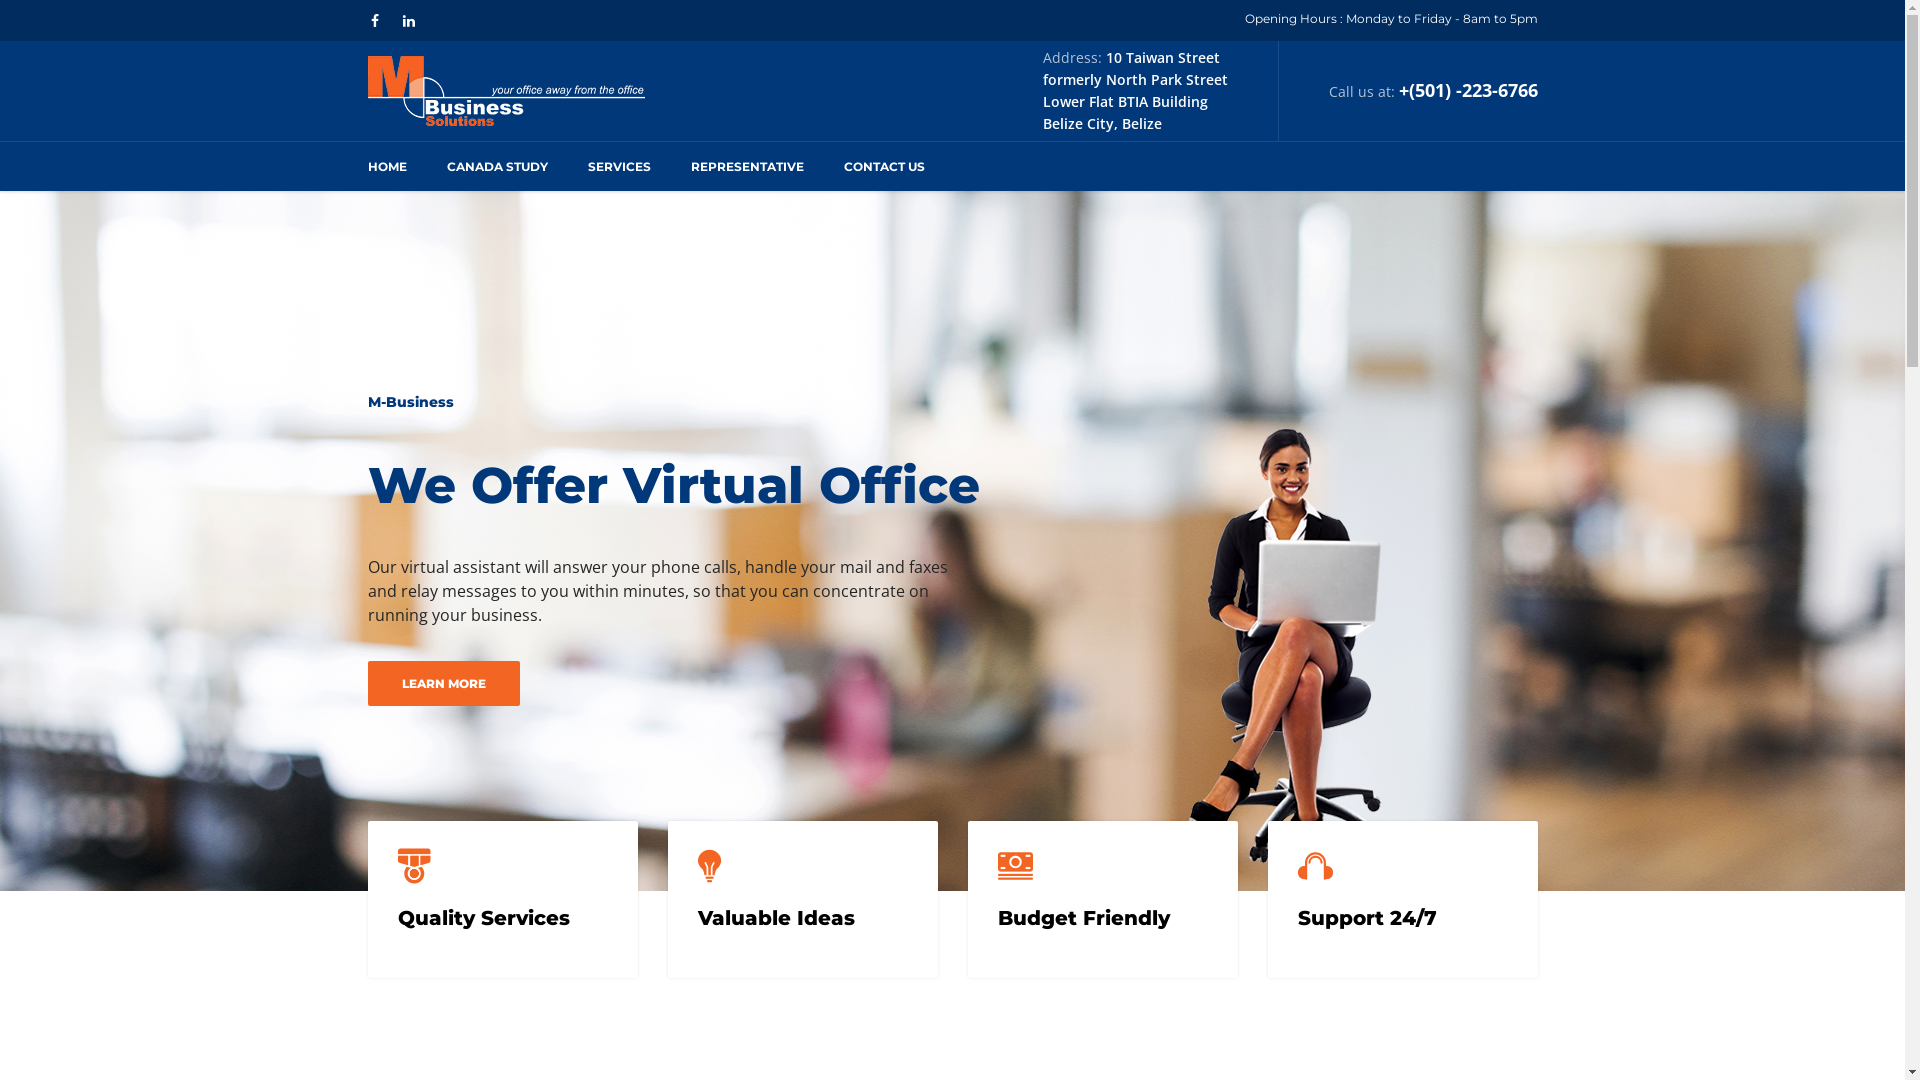 The image size is (1920, 1080). I want to click on REPRESENTATIVE, so click(746, 166).